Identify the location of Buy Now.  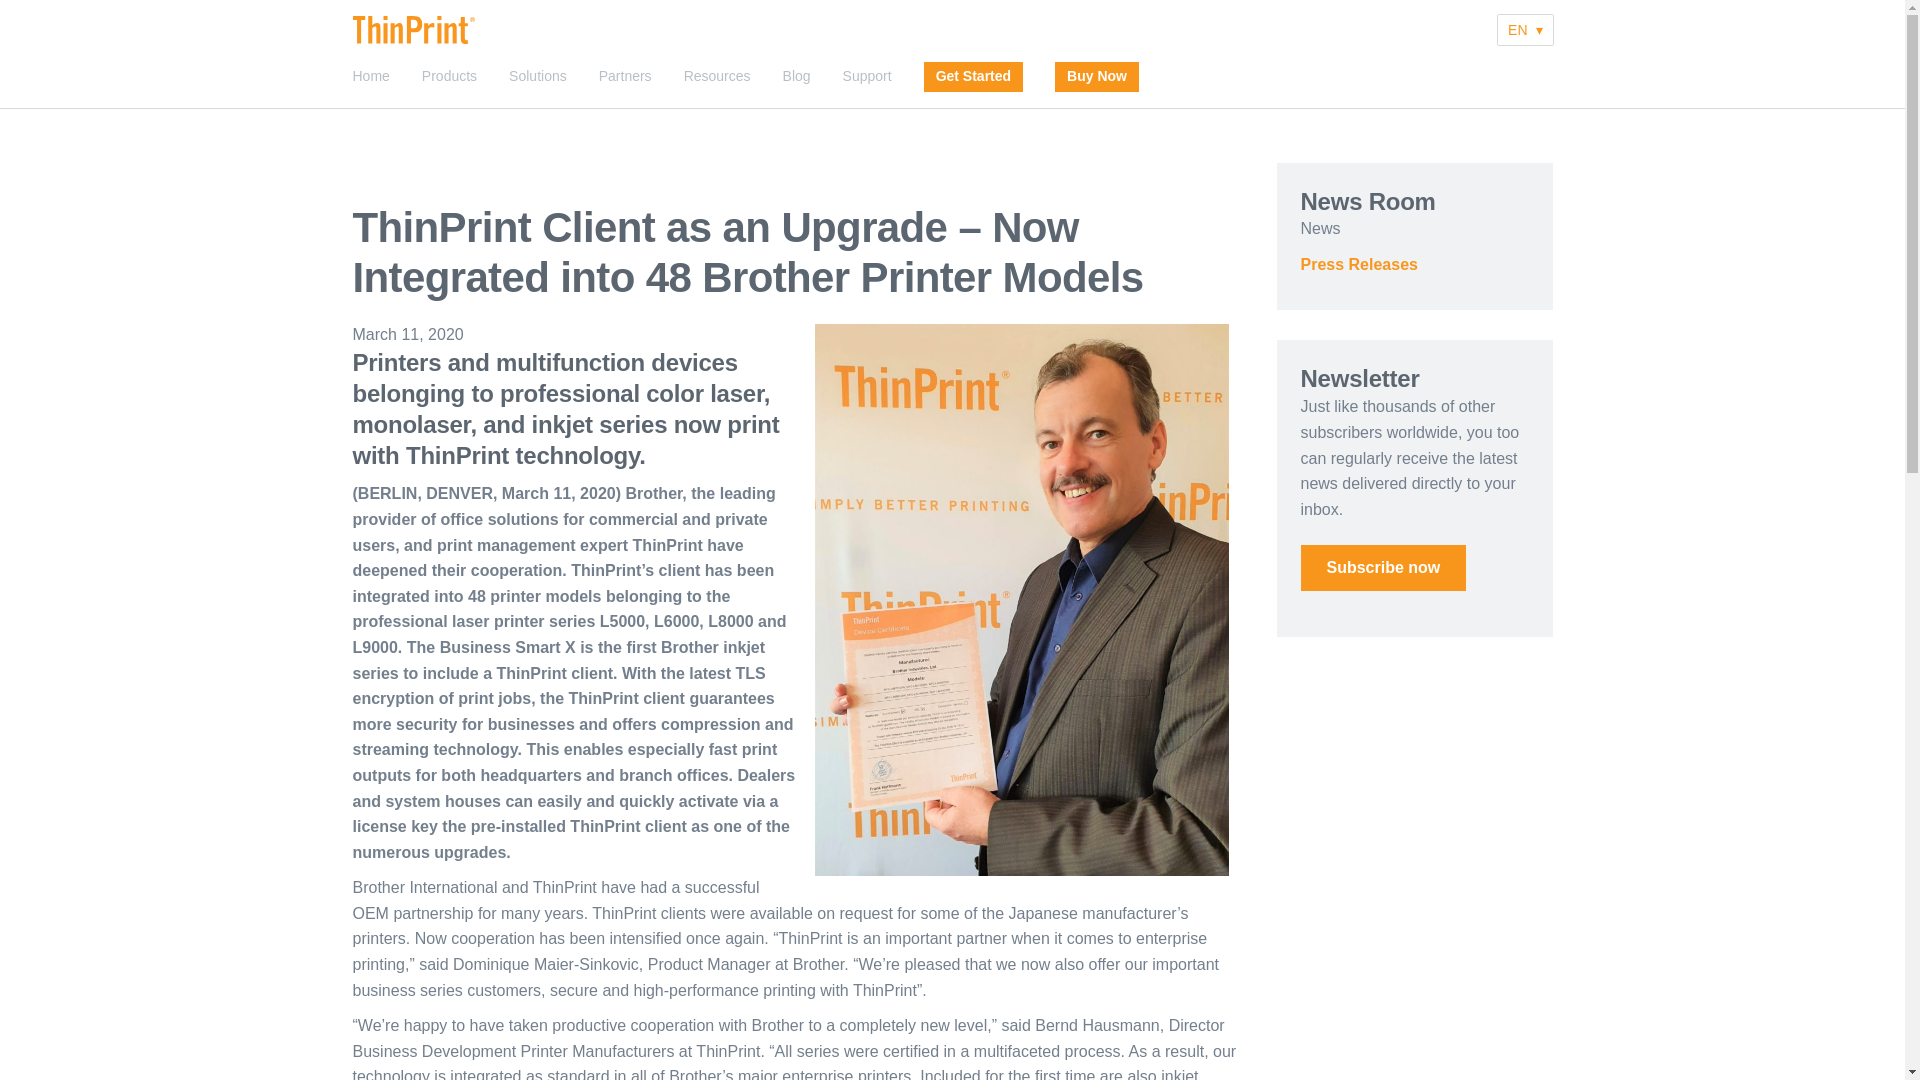
(1097, 76).